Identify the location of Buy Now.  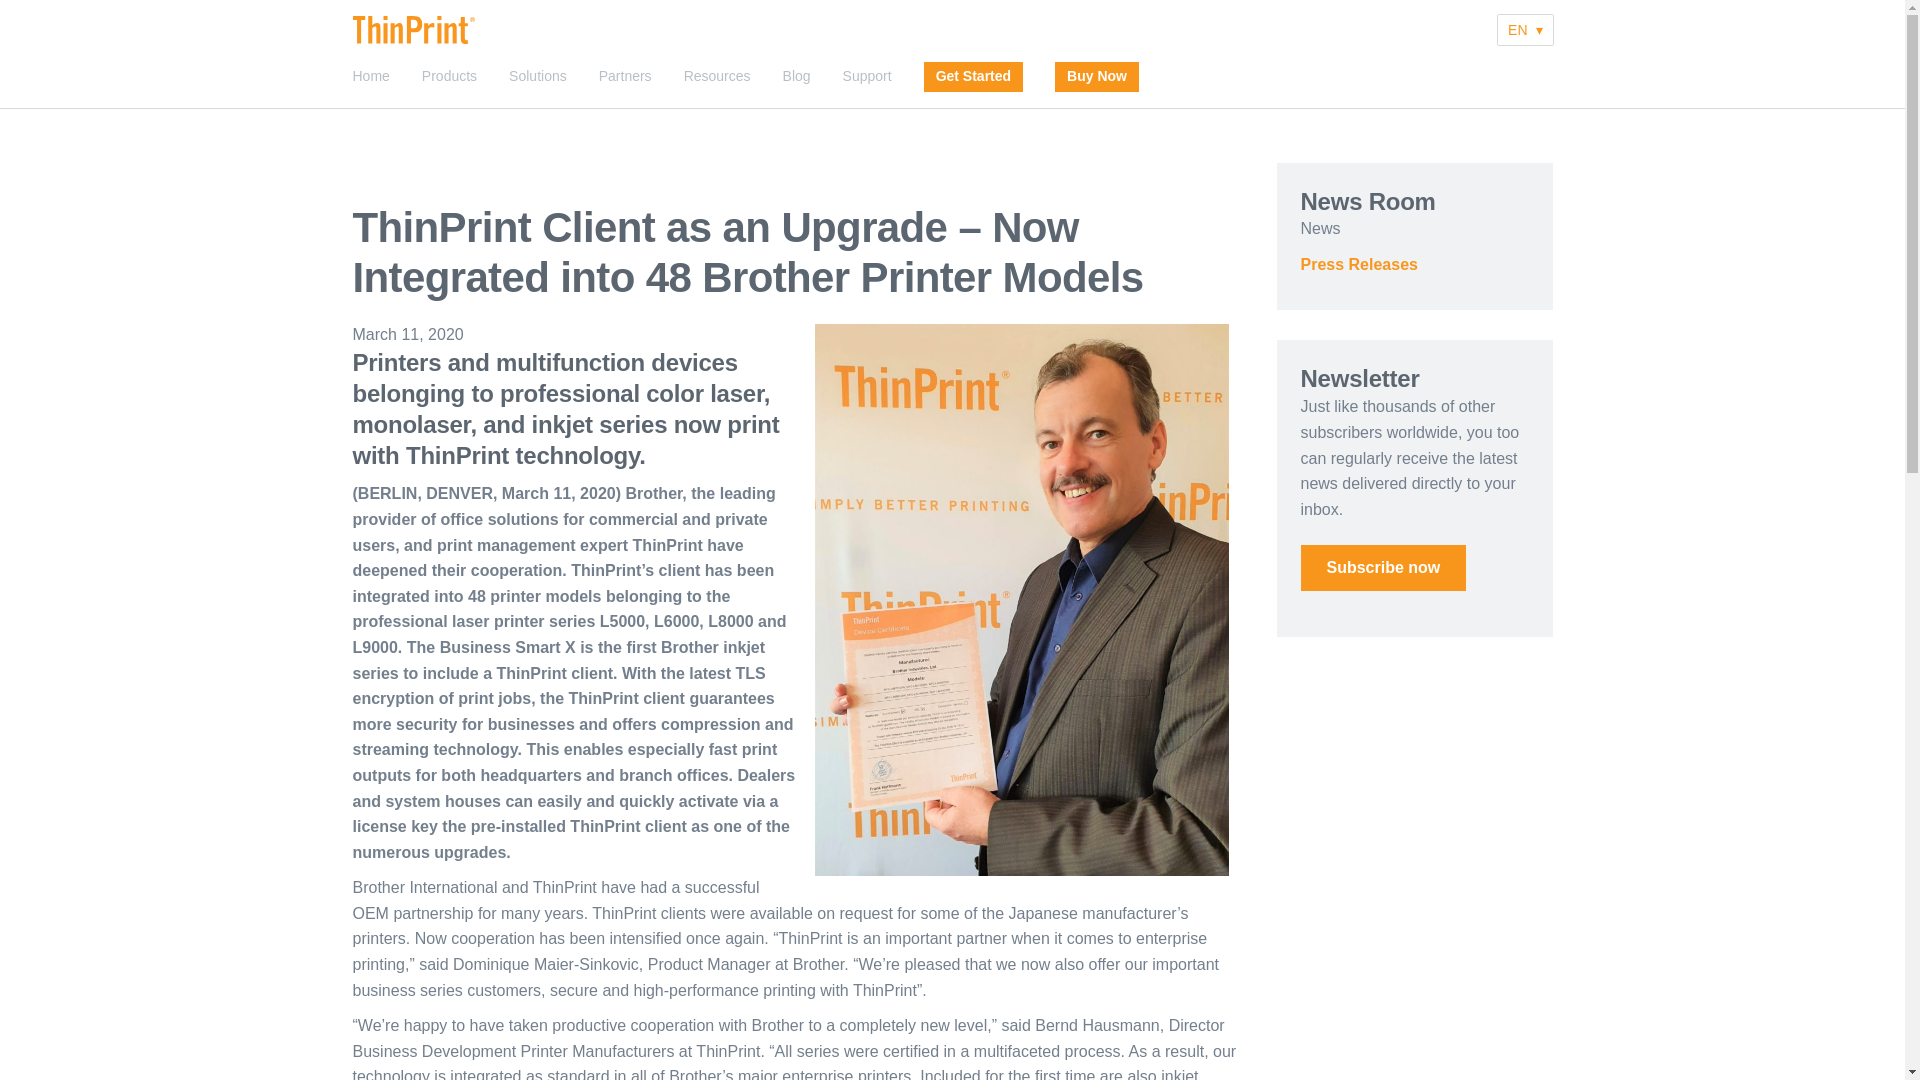
(1097, 76).